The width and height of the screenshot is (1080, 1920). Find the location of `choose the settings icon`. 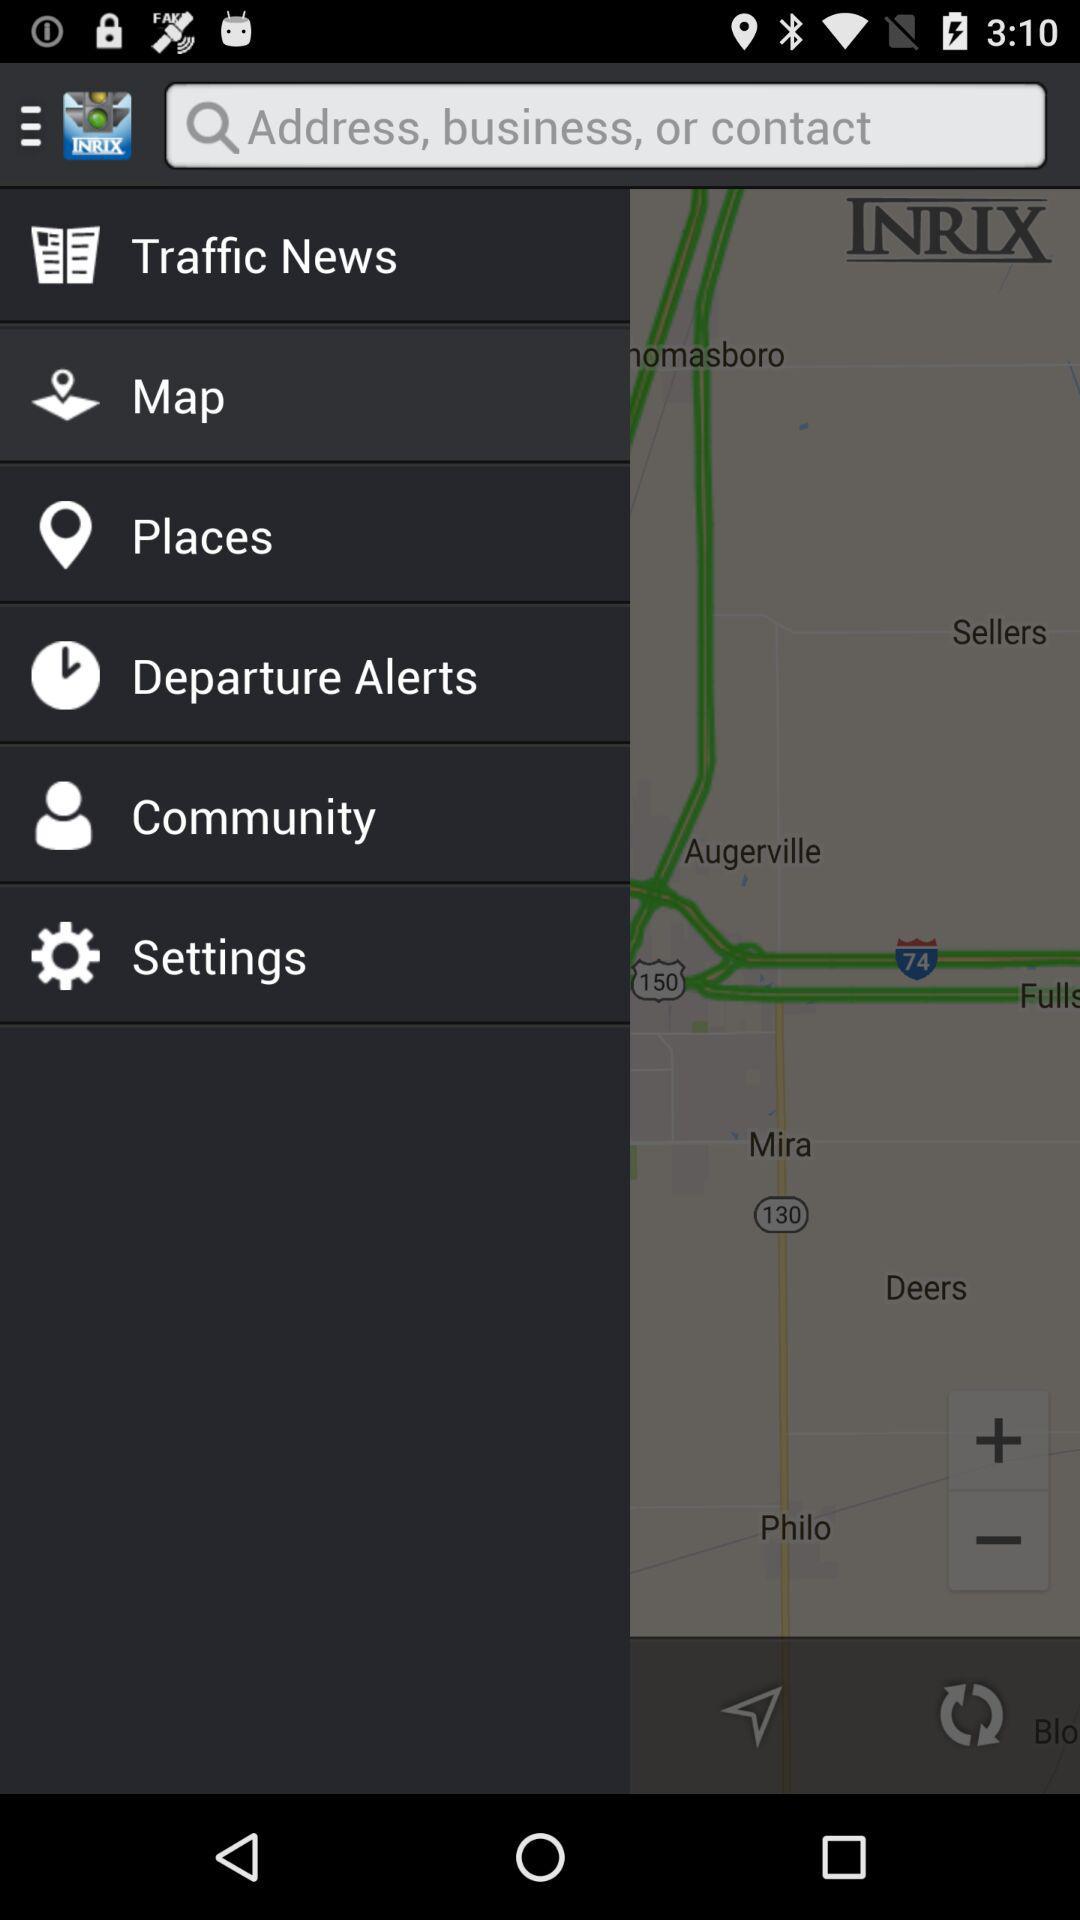

choose the settings icon is located at coordinates (219, 955).